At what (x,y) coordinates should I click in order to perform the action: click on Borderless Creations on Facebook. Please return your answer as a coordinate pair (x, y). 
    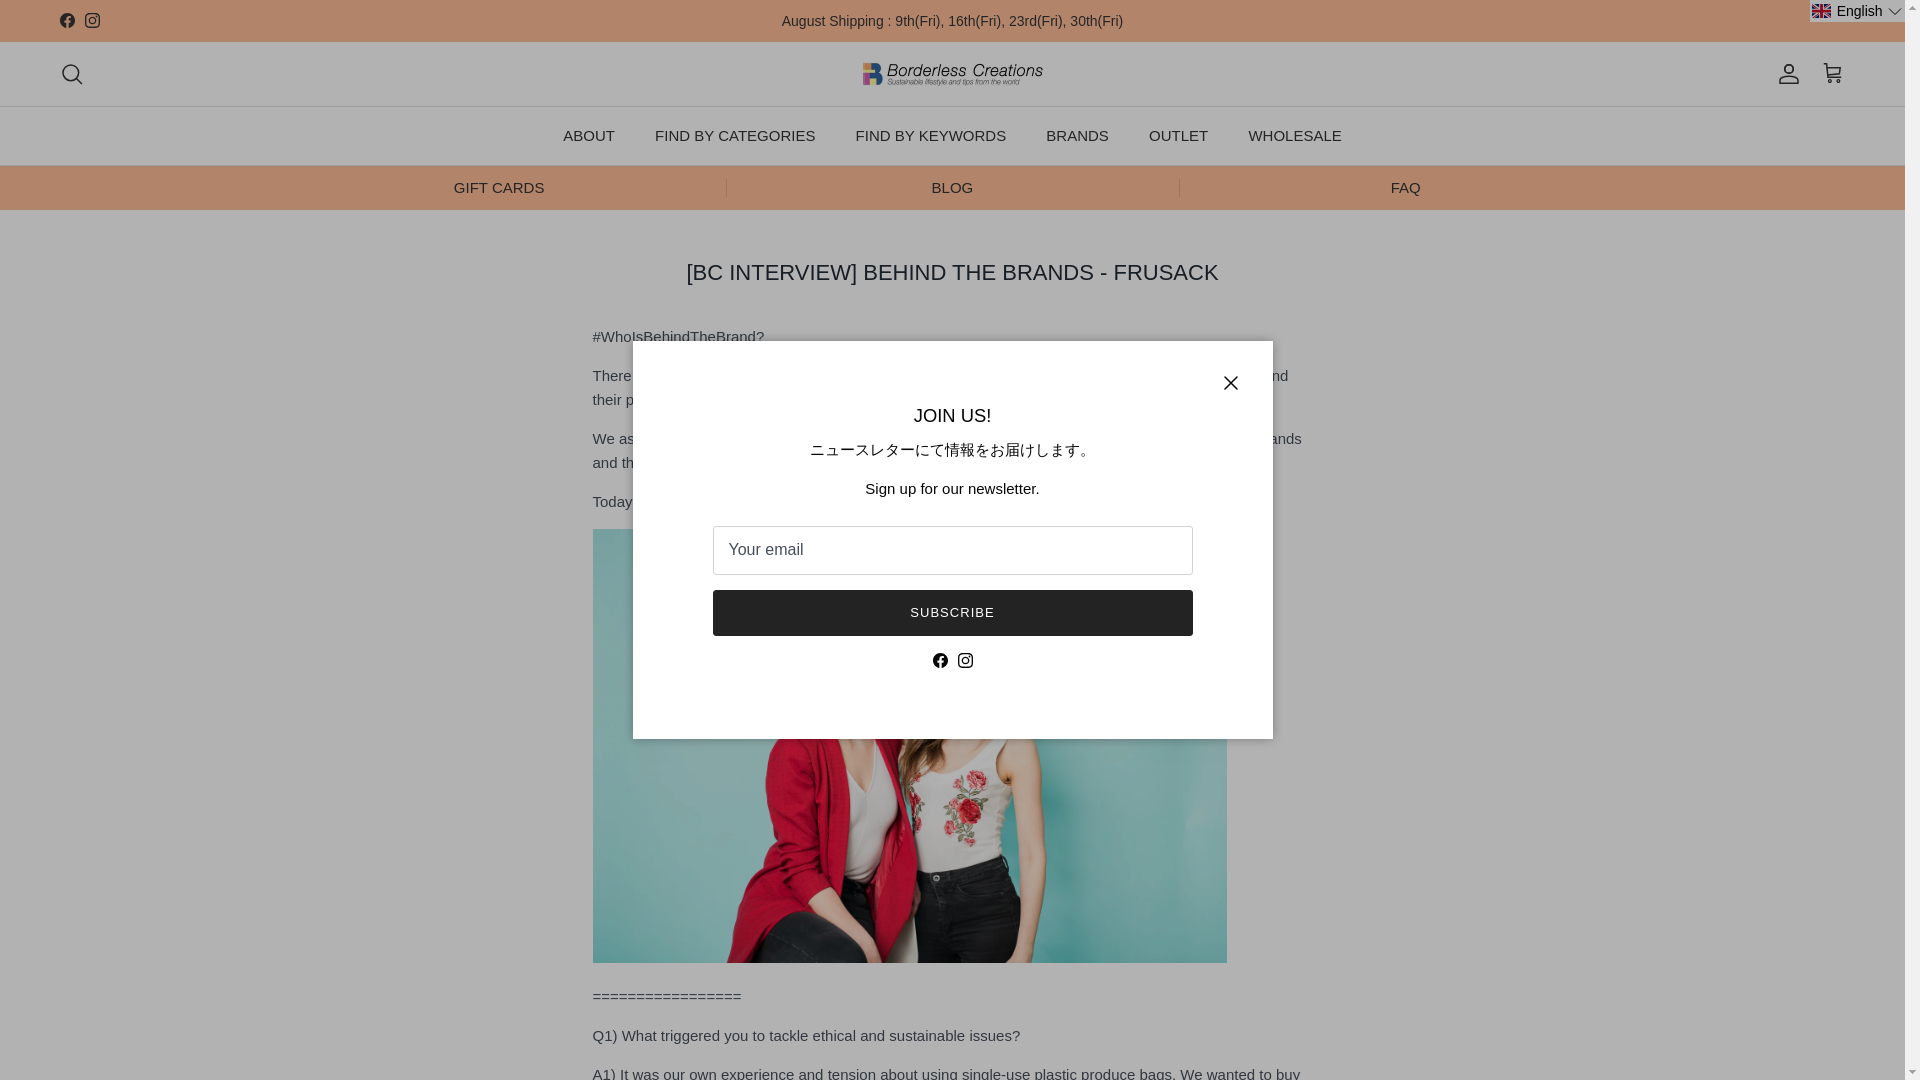
    Looking at the image, I should click on (938, 660).